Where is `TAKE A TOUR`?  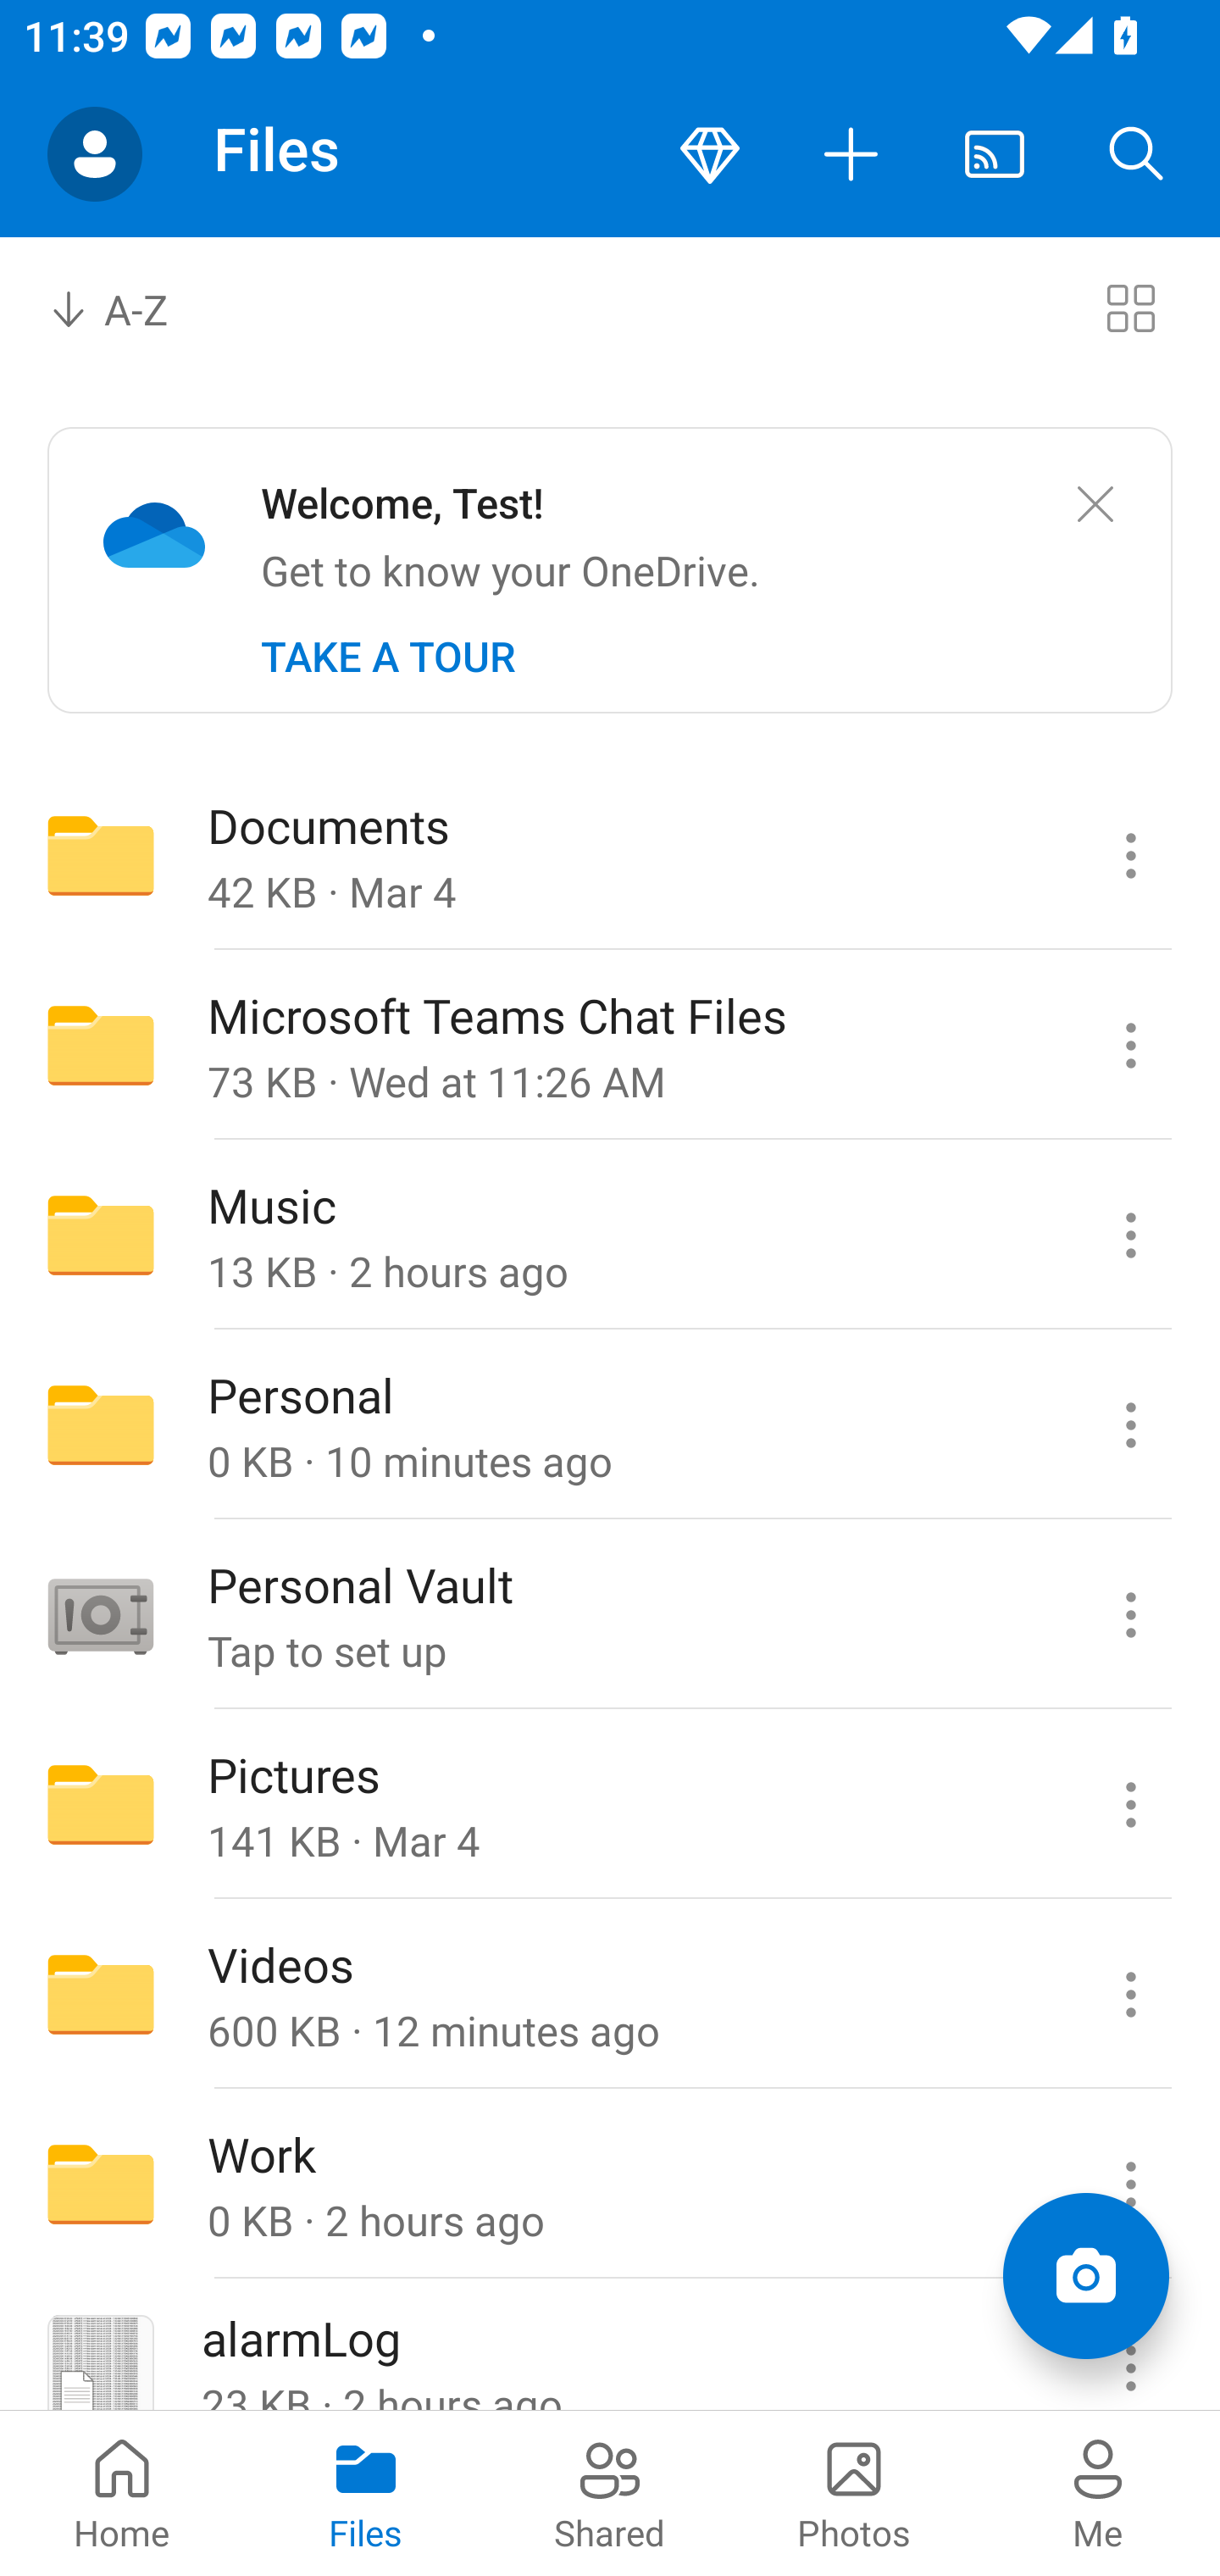
TAKE A TOUR is located at coordinates (388, 657).